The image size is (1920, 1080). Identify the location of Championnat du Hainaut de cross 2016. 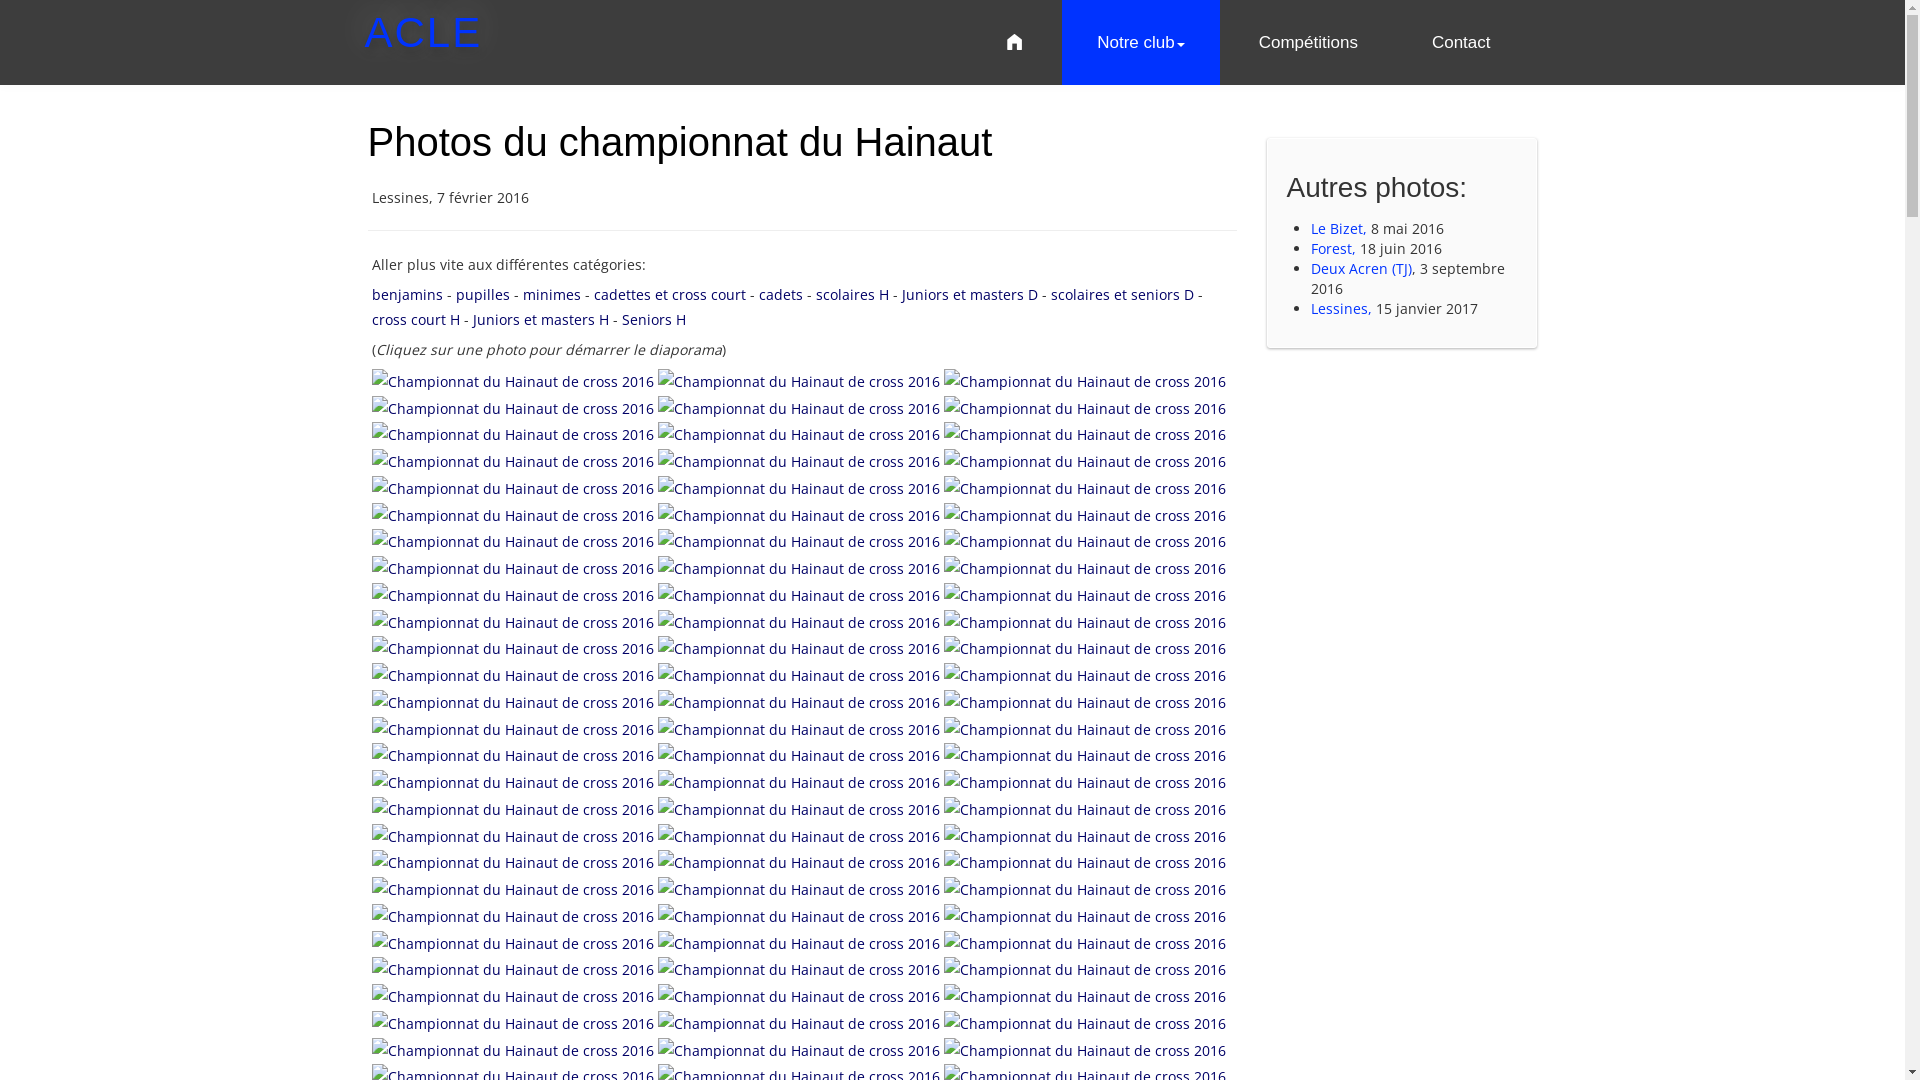
(513, 728).